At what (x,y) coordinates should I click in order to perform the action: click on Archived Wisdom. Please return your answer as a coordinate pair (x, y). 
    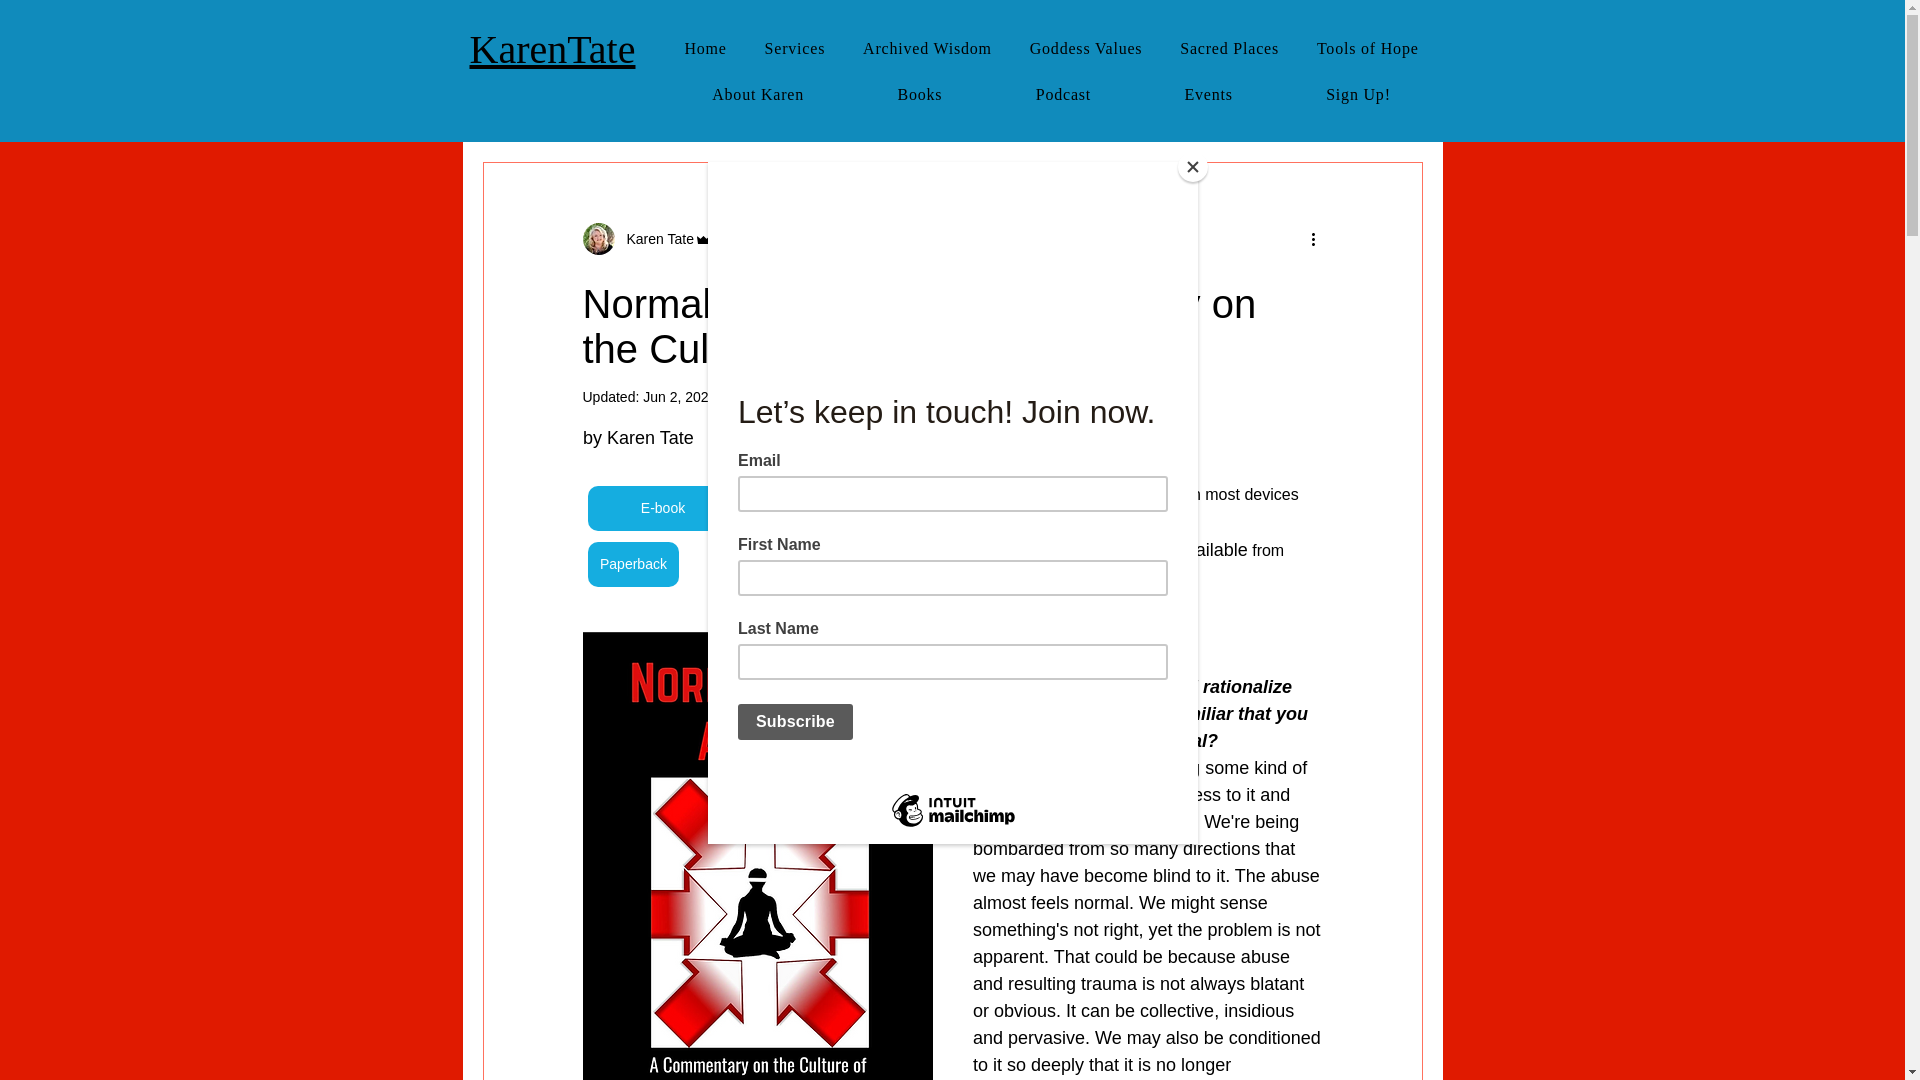
    Looking at the image, I should click on (927, 49).